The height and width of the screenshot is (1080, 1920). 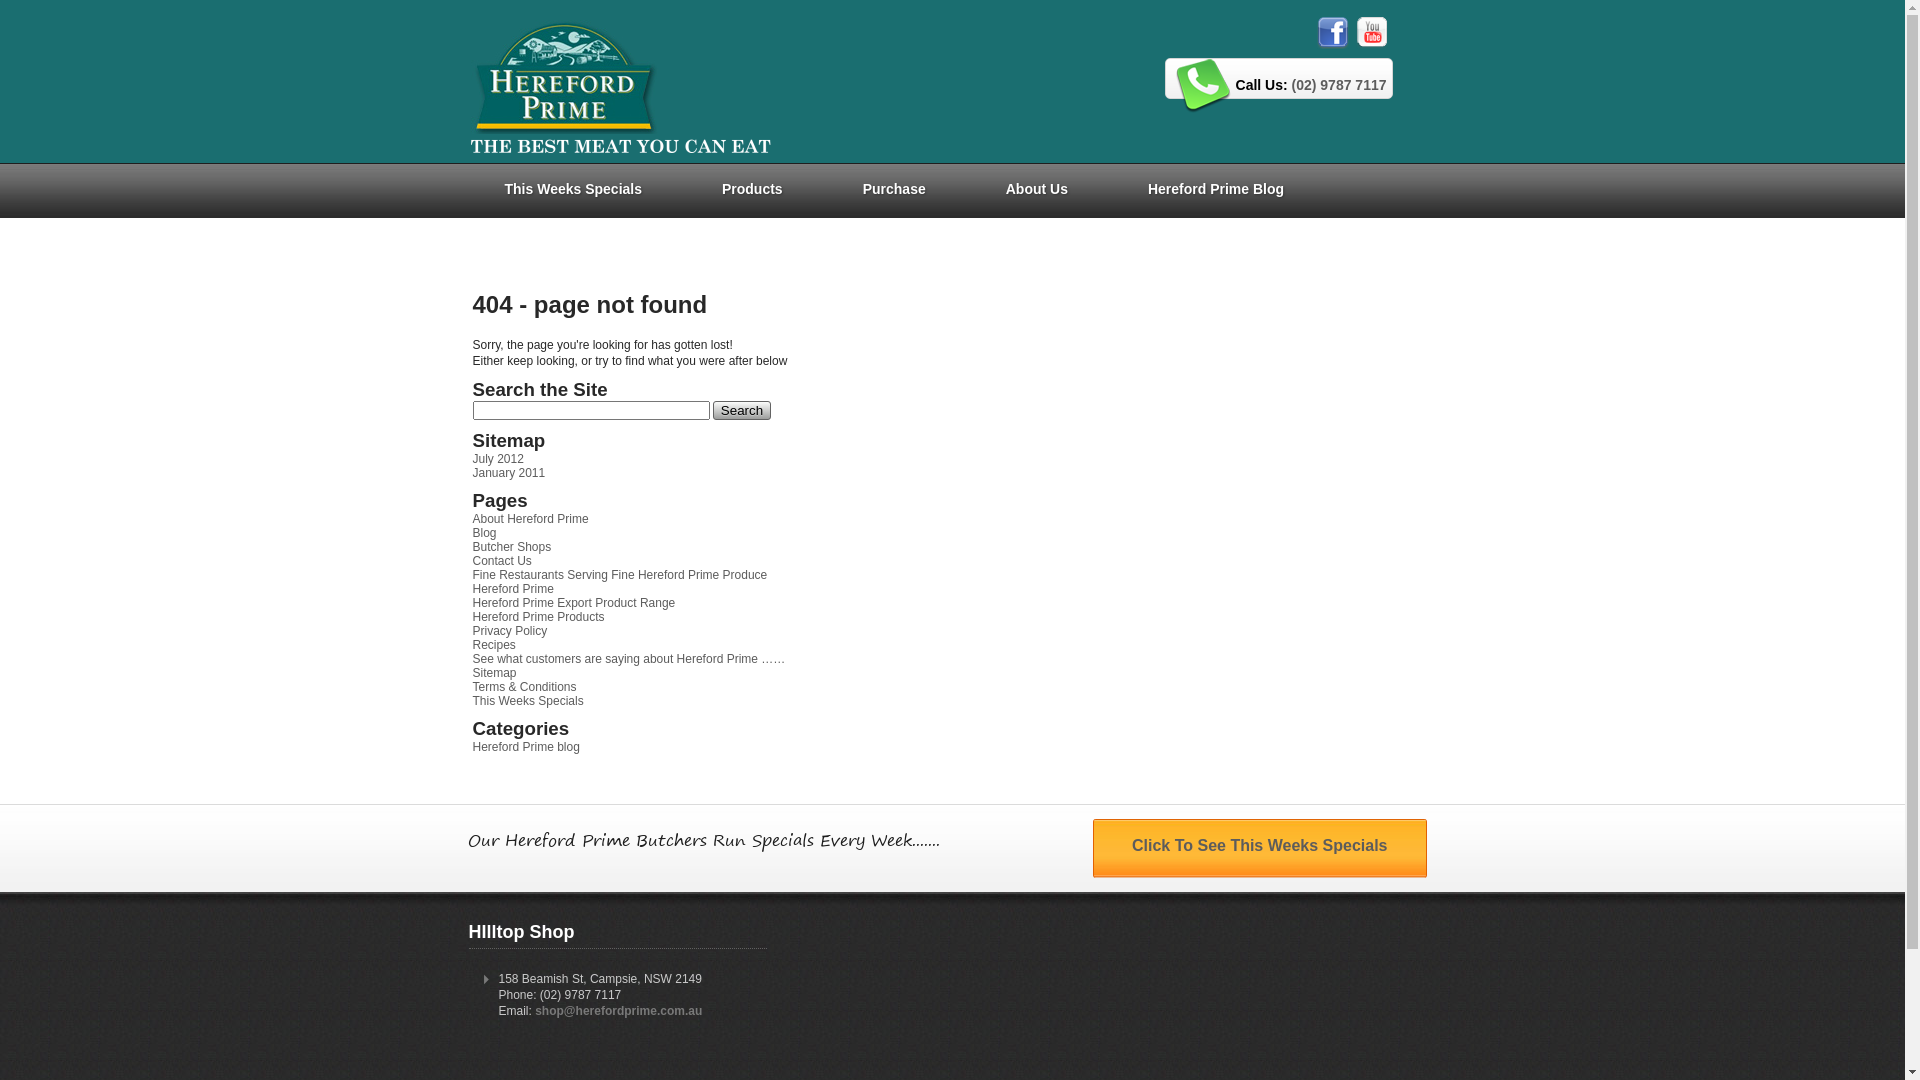 I want to click on Search, so click(x=742, y=410).